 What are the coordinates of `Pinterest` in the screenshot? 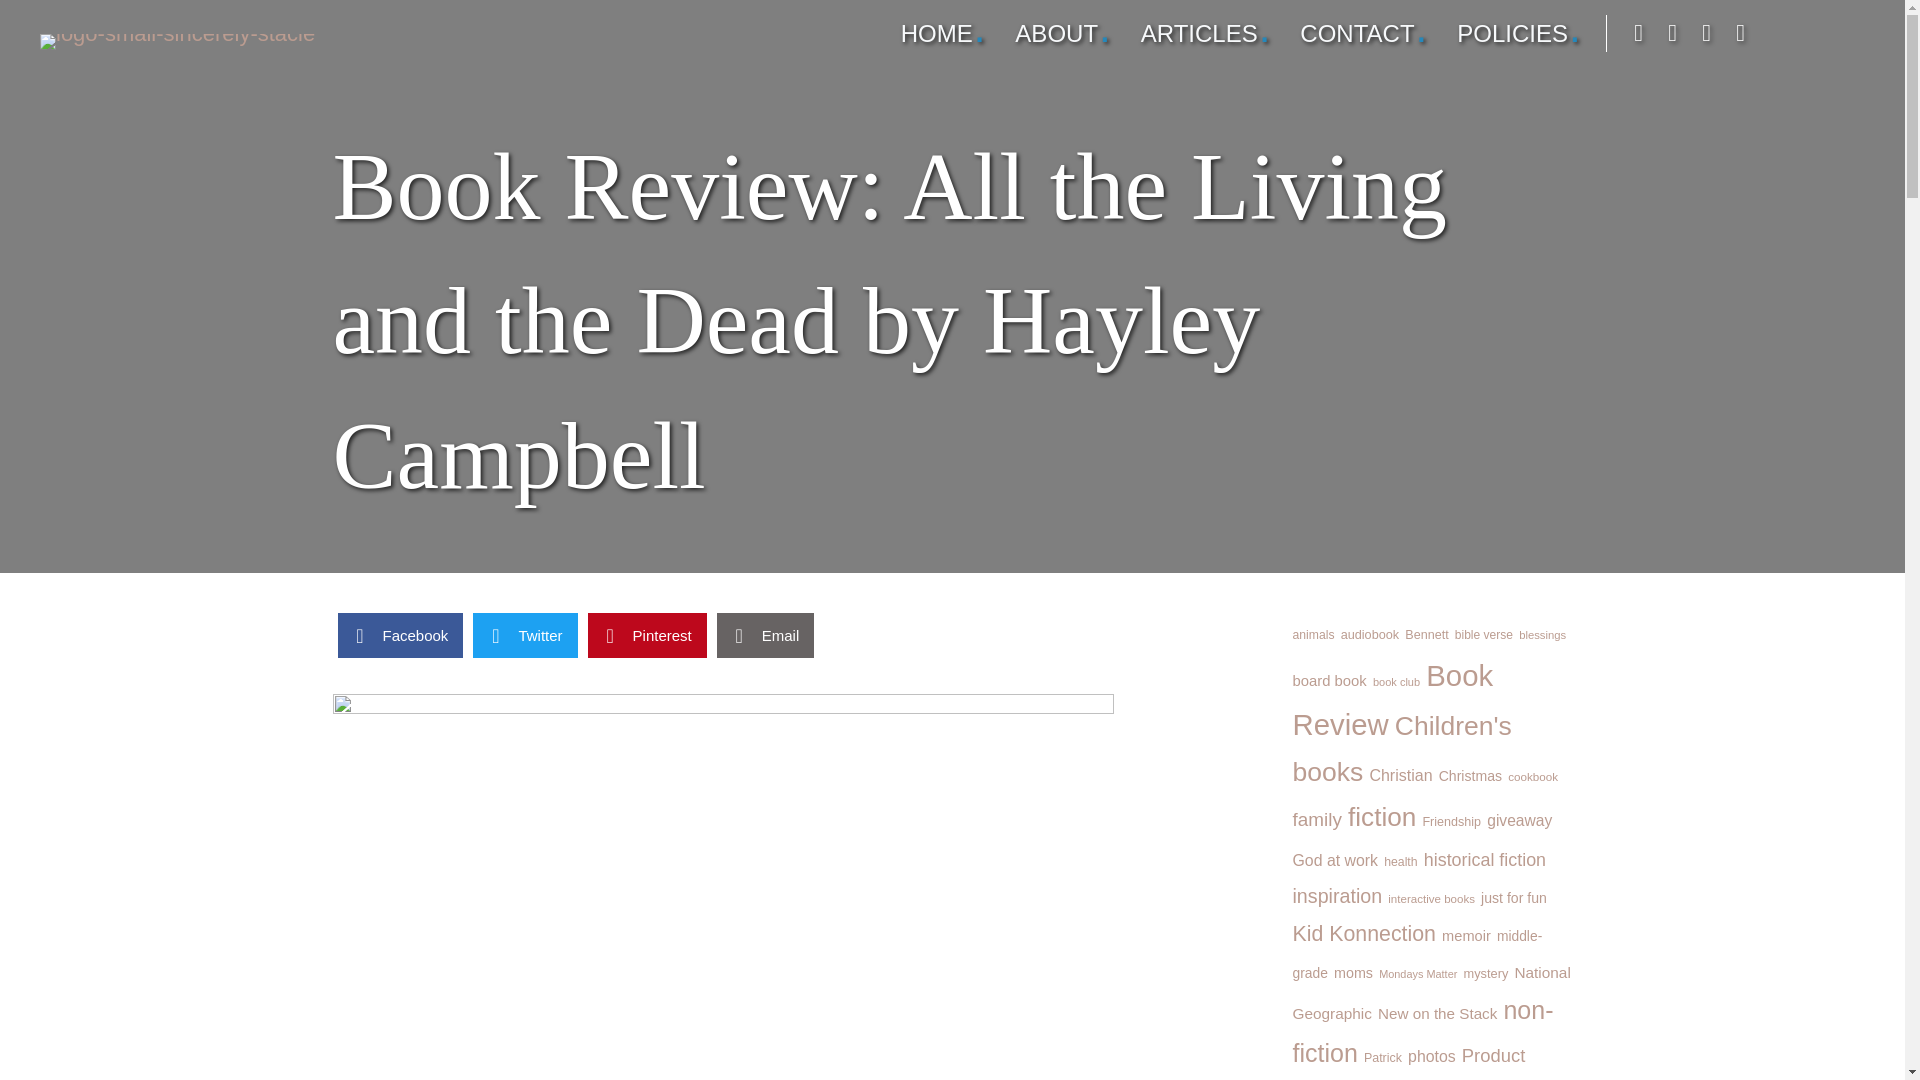 It's located at (646, 635).